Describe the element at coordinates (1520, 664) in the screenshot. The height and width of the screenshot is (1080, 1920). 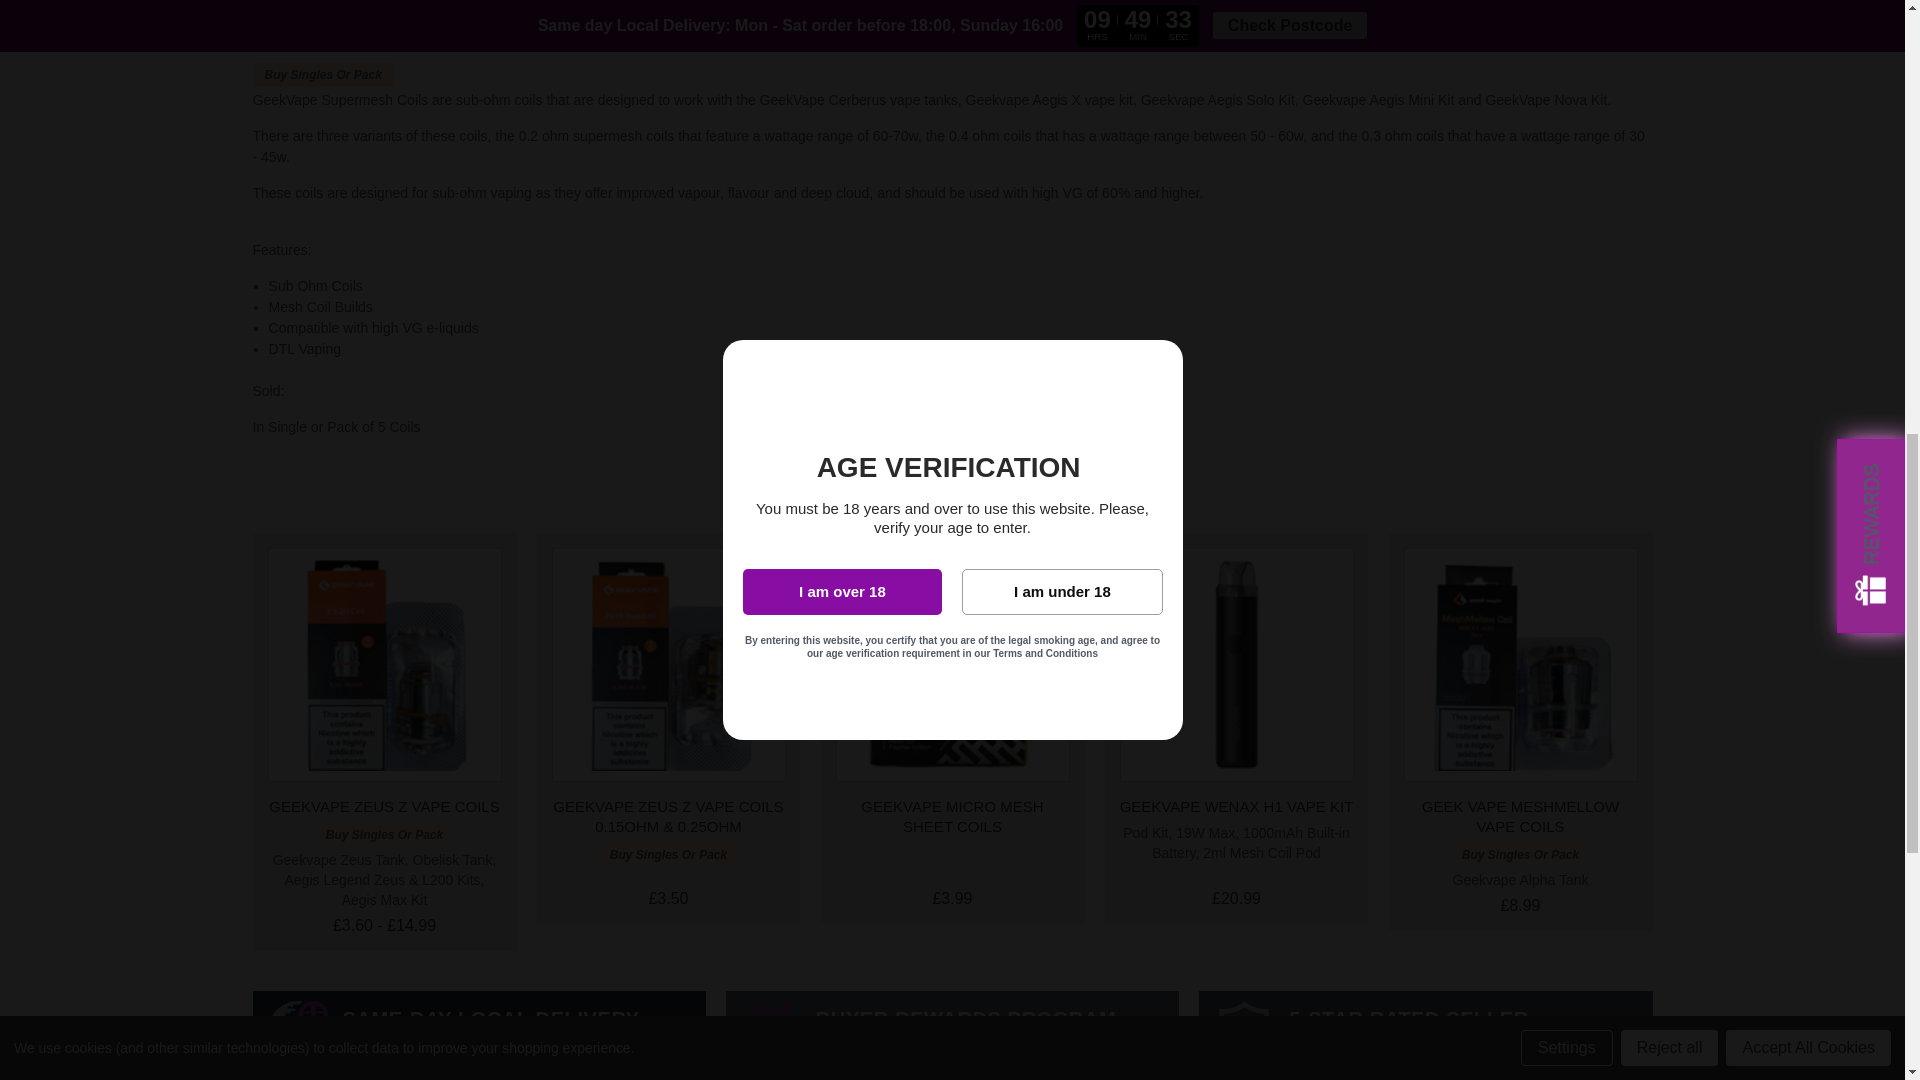
I see `Geekvape Meshmellow Vape Coils` at that location.